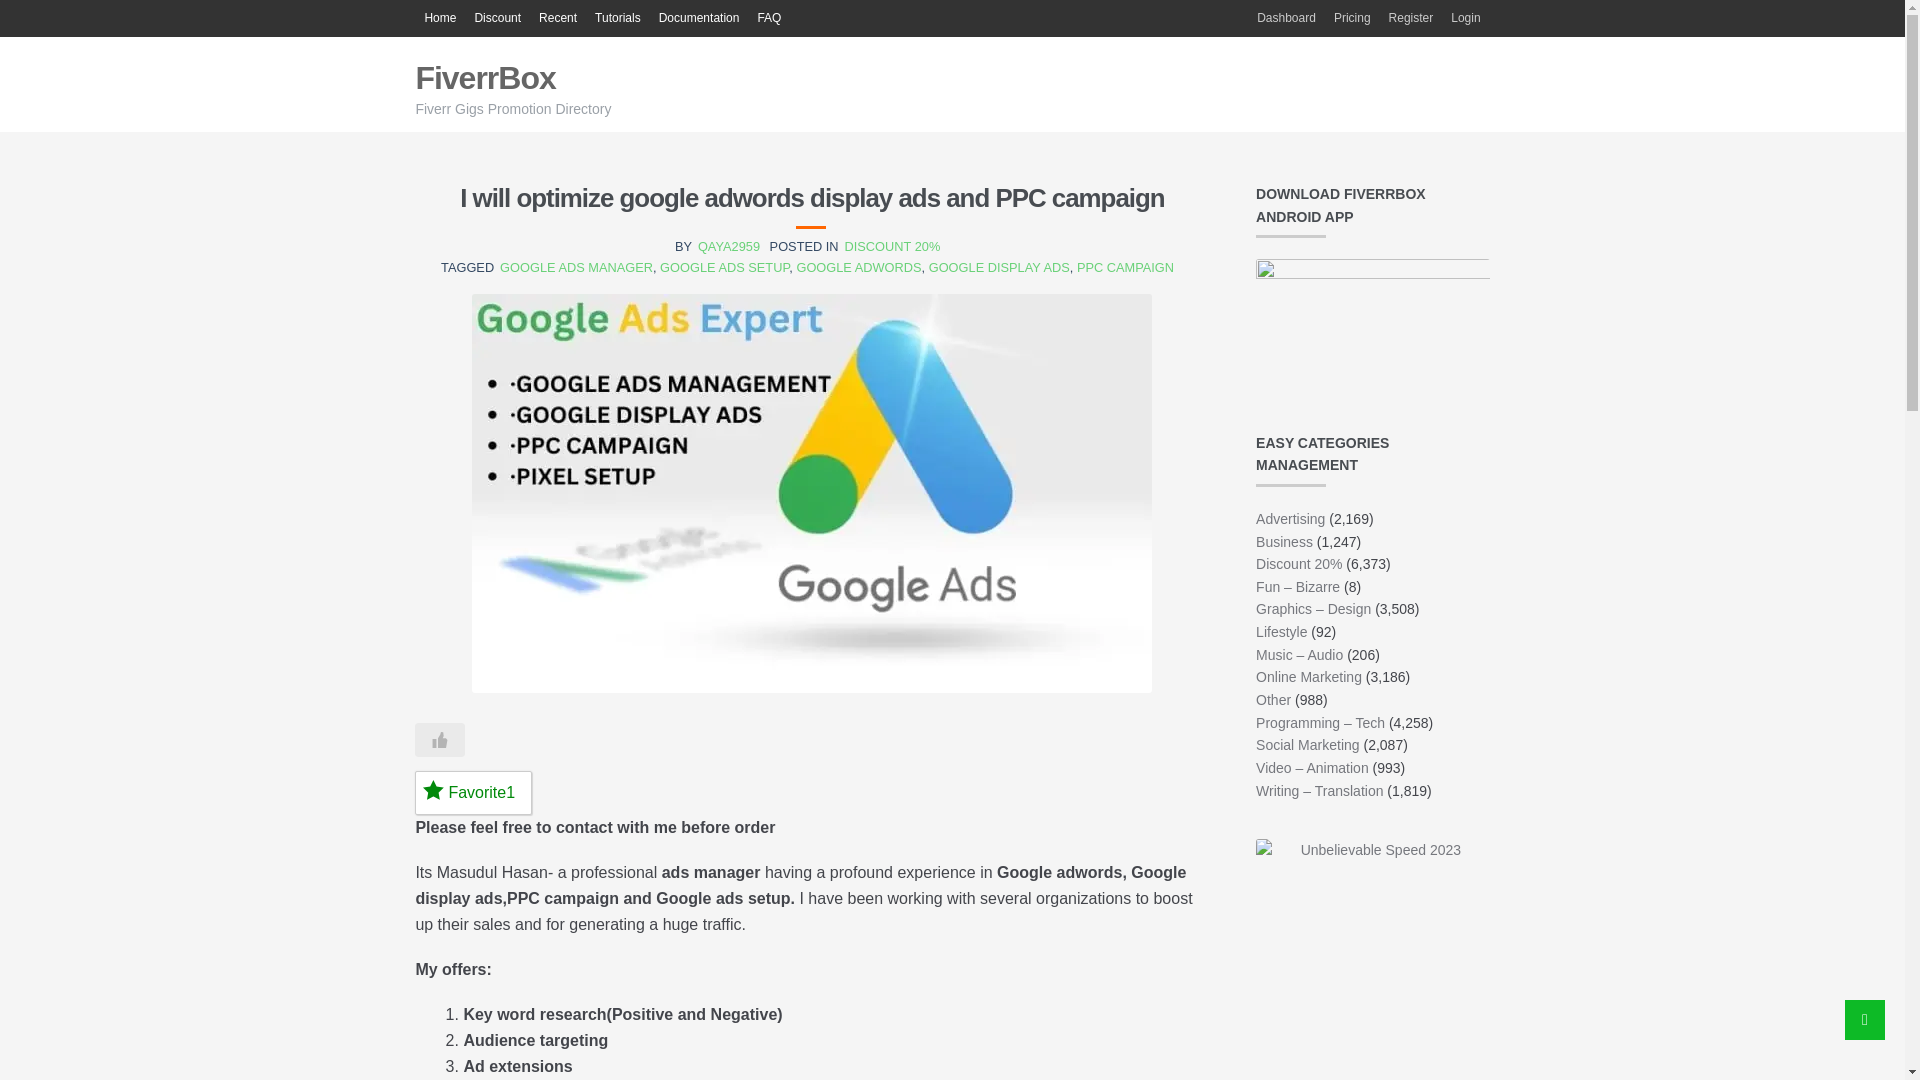  I want to click on GOOGLE ADWORDS, so click(858, 268).